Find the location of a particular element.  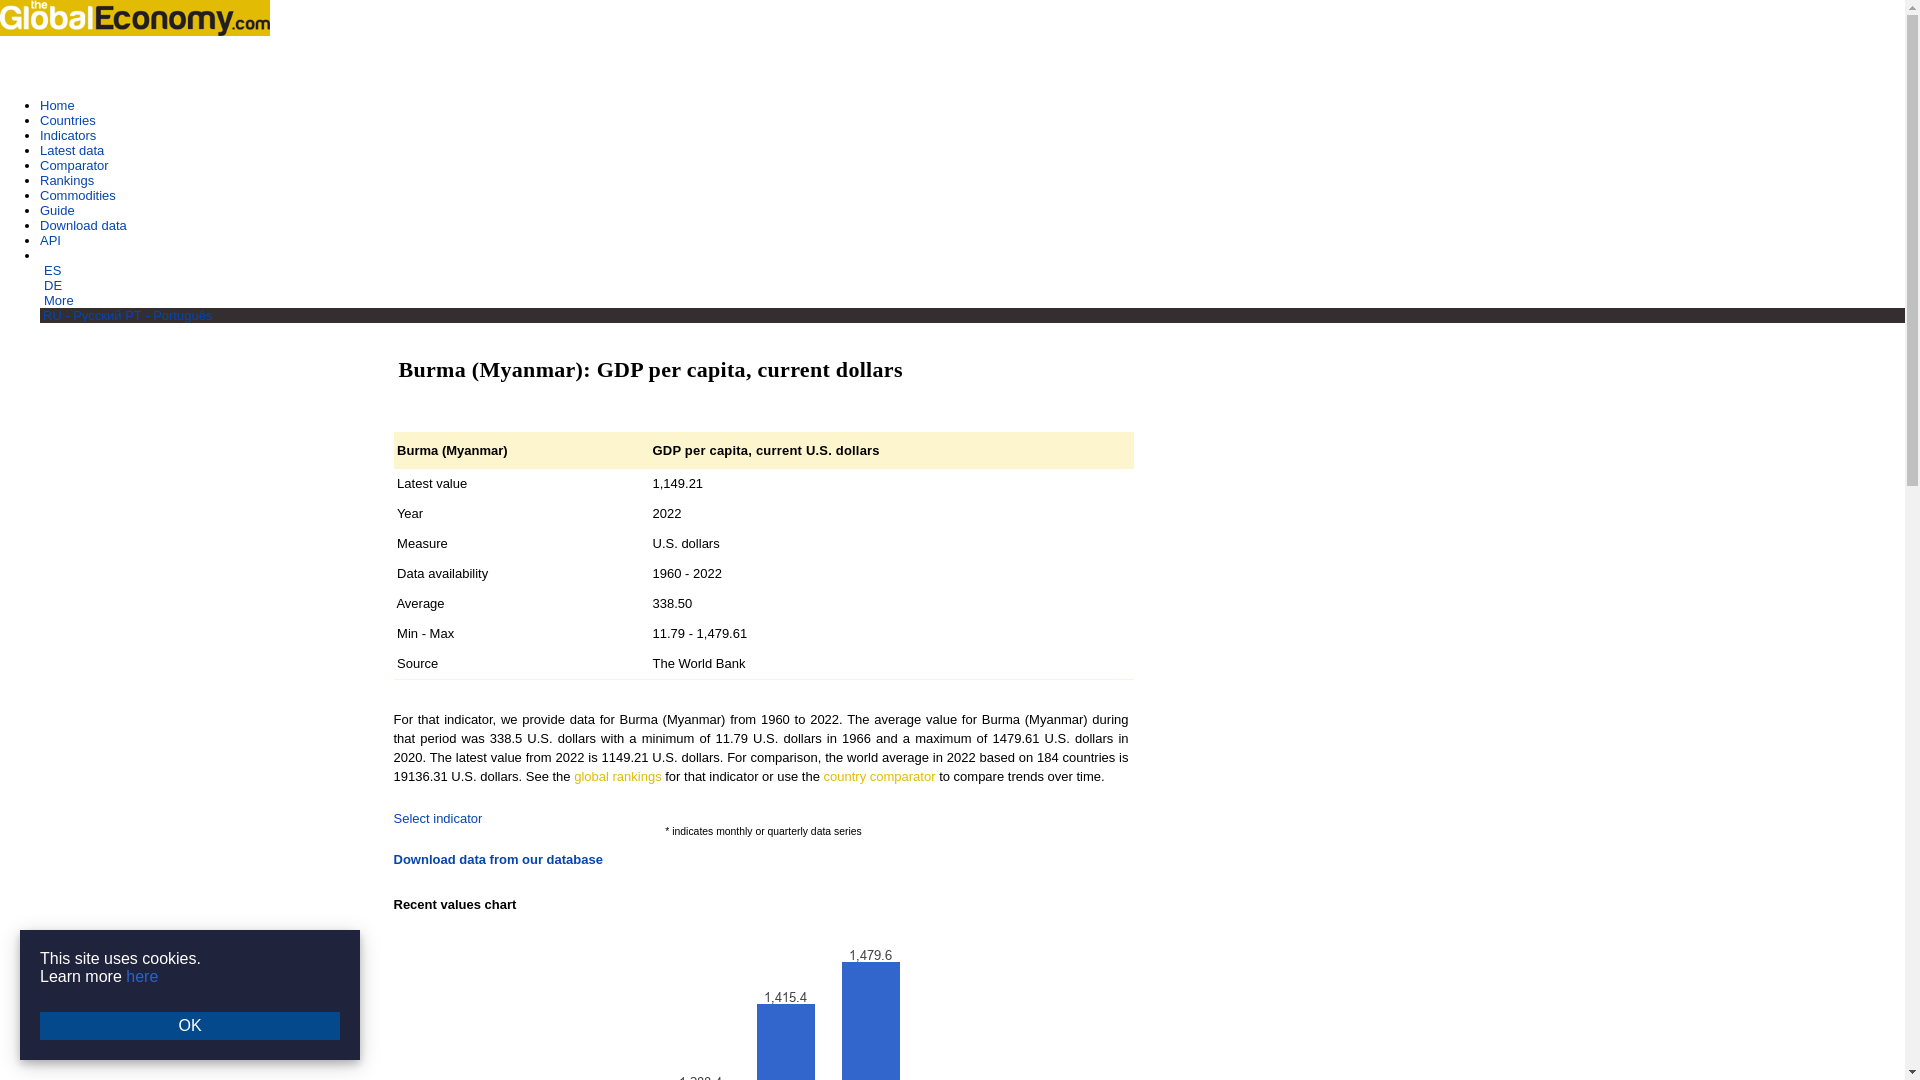

global rankings is located at coordinates (617, 776).